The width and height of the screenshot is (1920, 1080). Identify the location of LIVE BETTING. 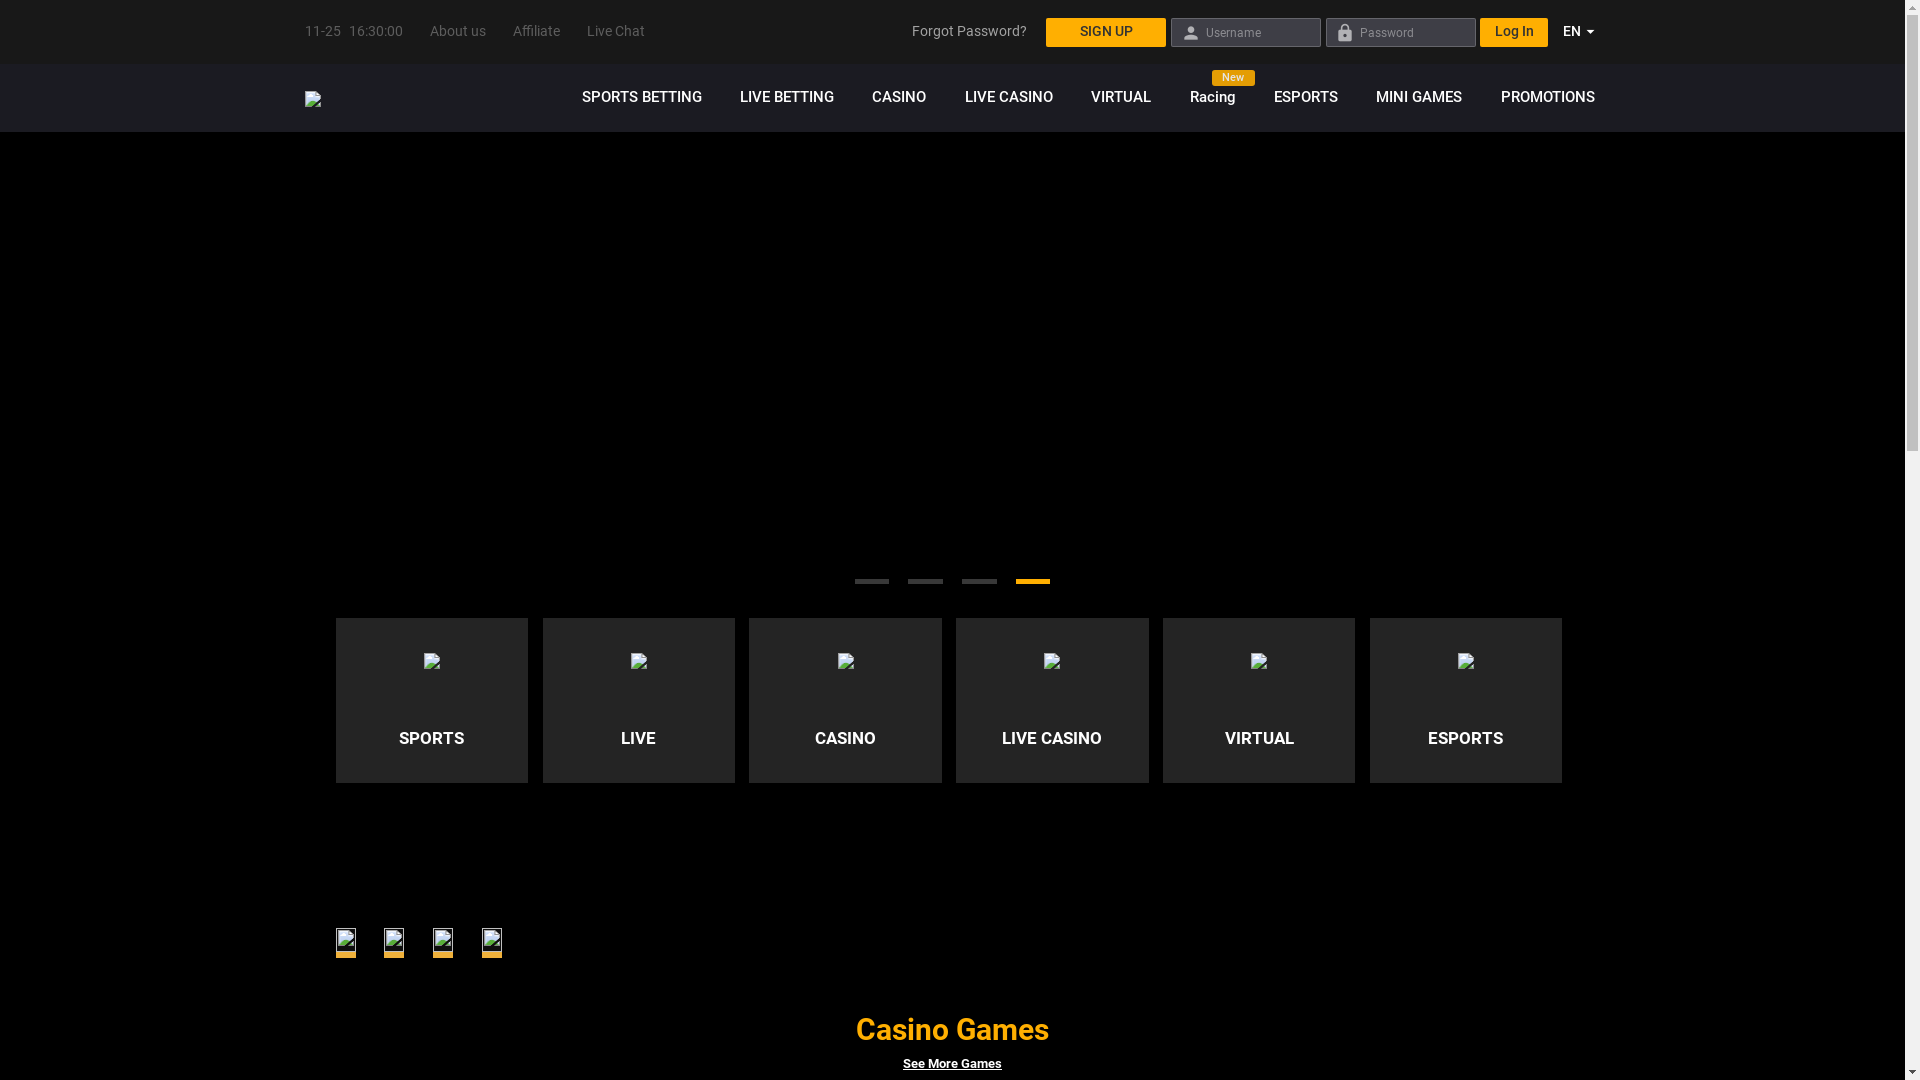
(787, 98).